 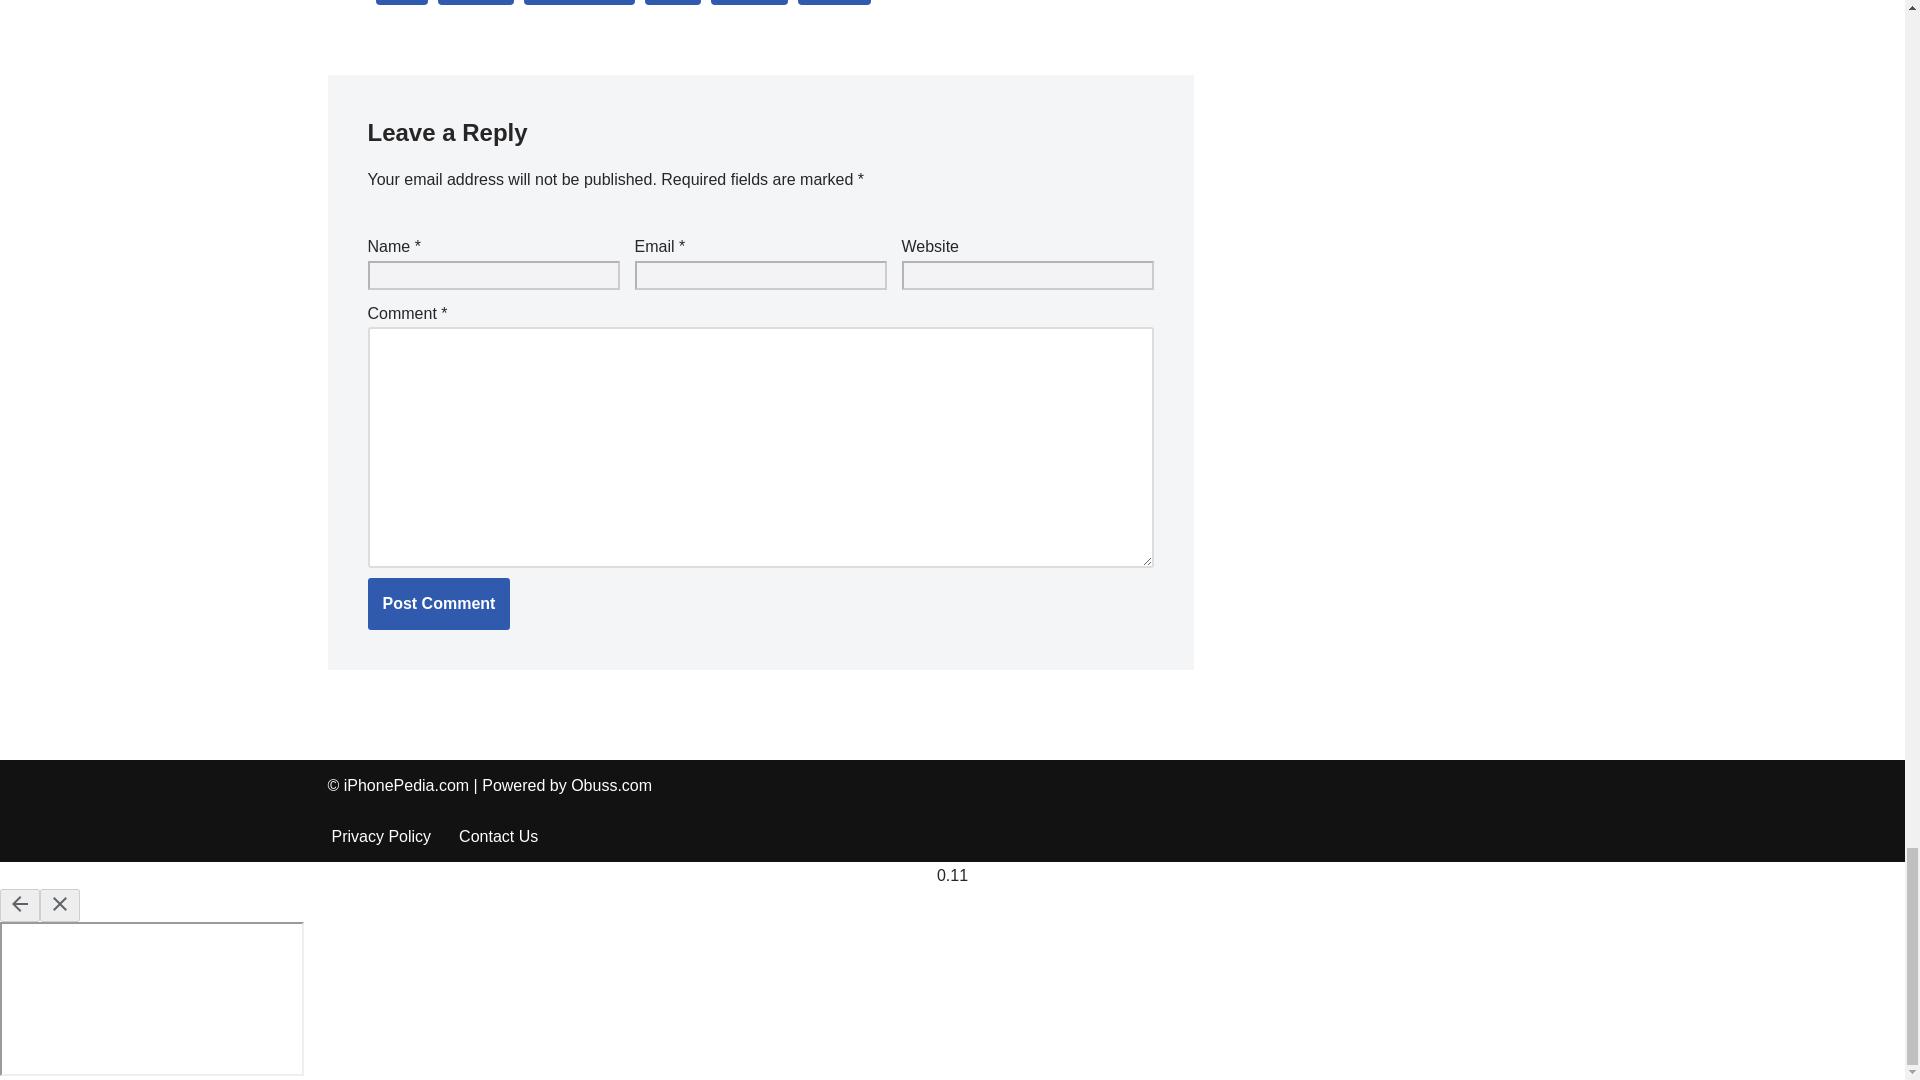 I want to click on news, so click(x=672, y=2).